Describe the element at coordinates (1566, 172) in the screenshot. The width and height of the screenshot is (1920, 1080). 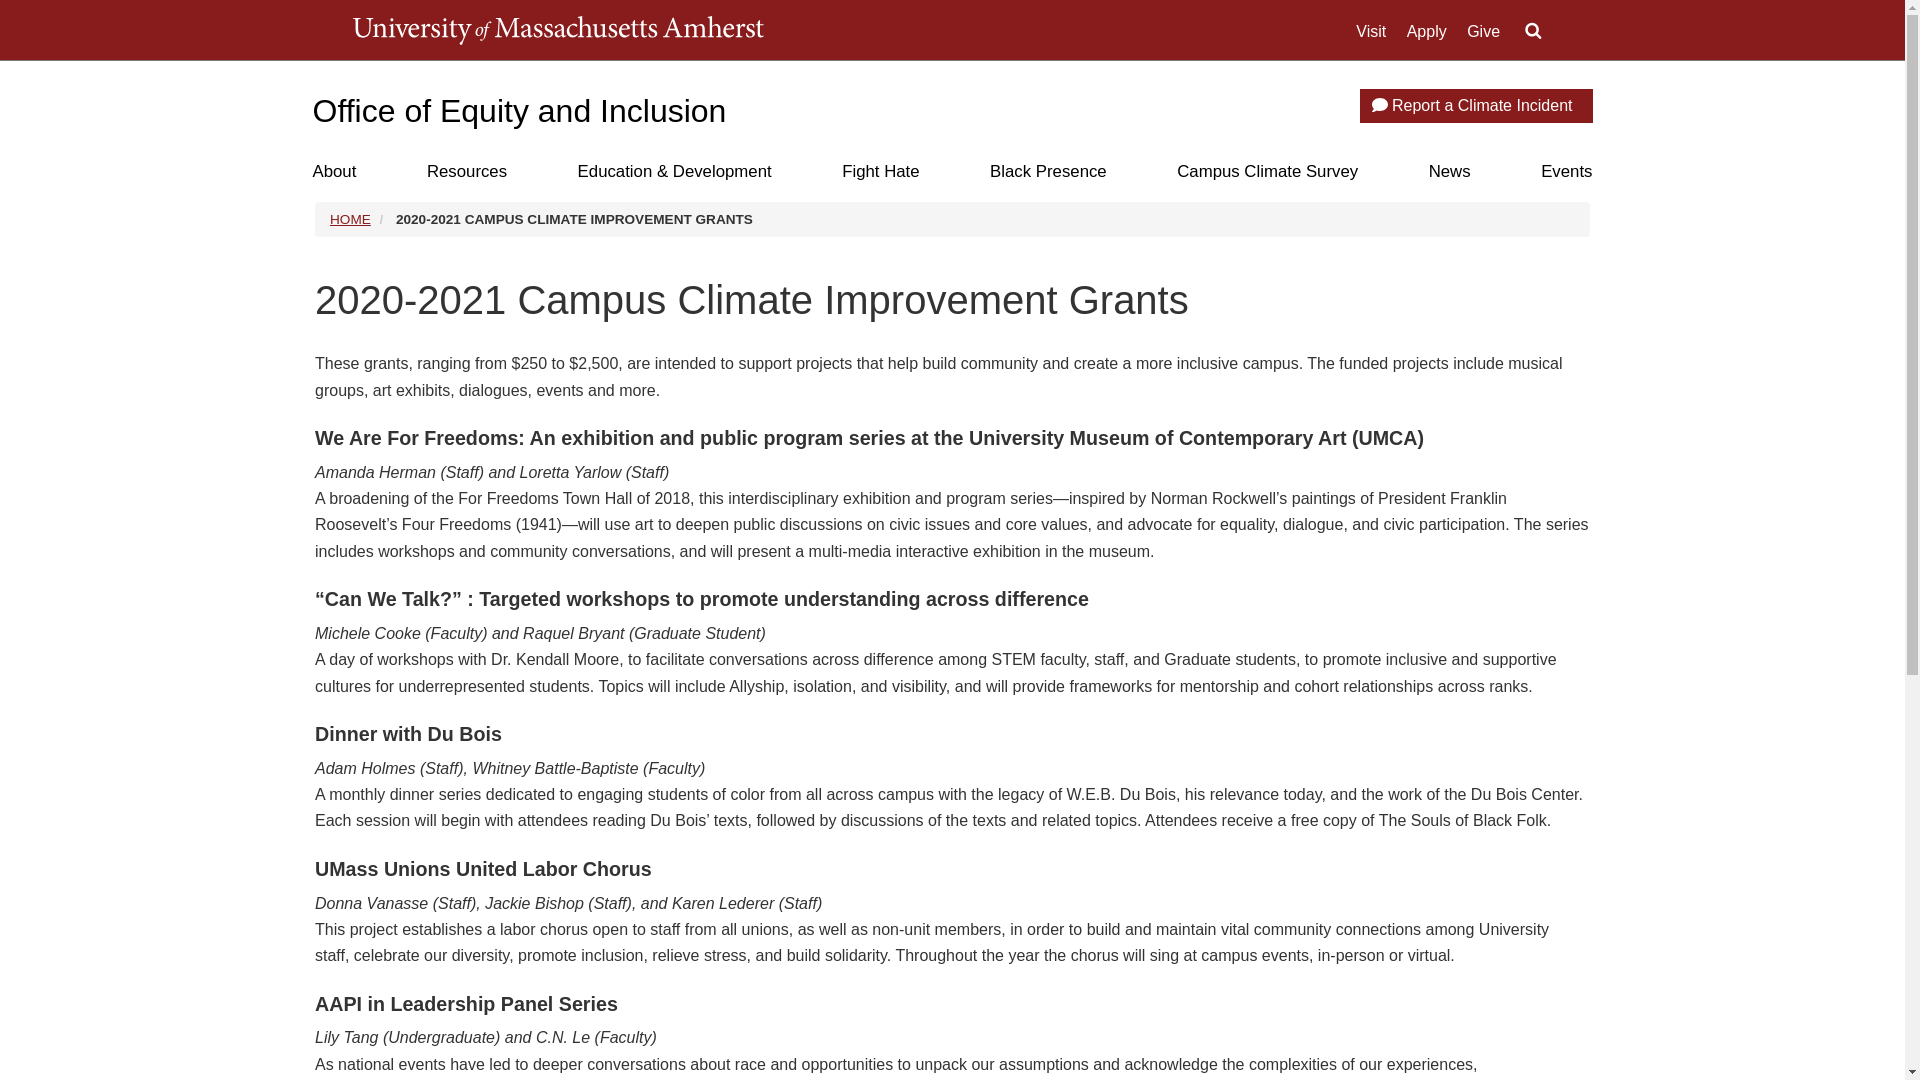
I see `Events` at that location.